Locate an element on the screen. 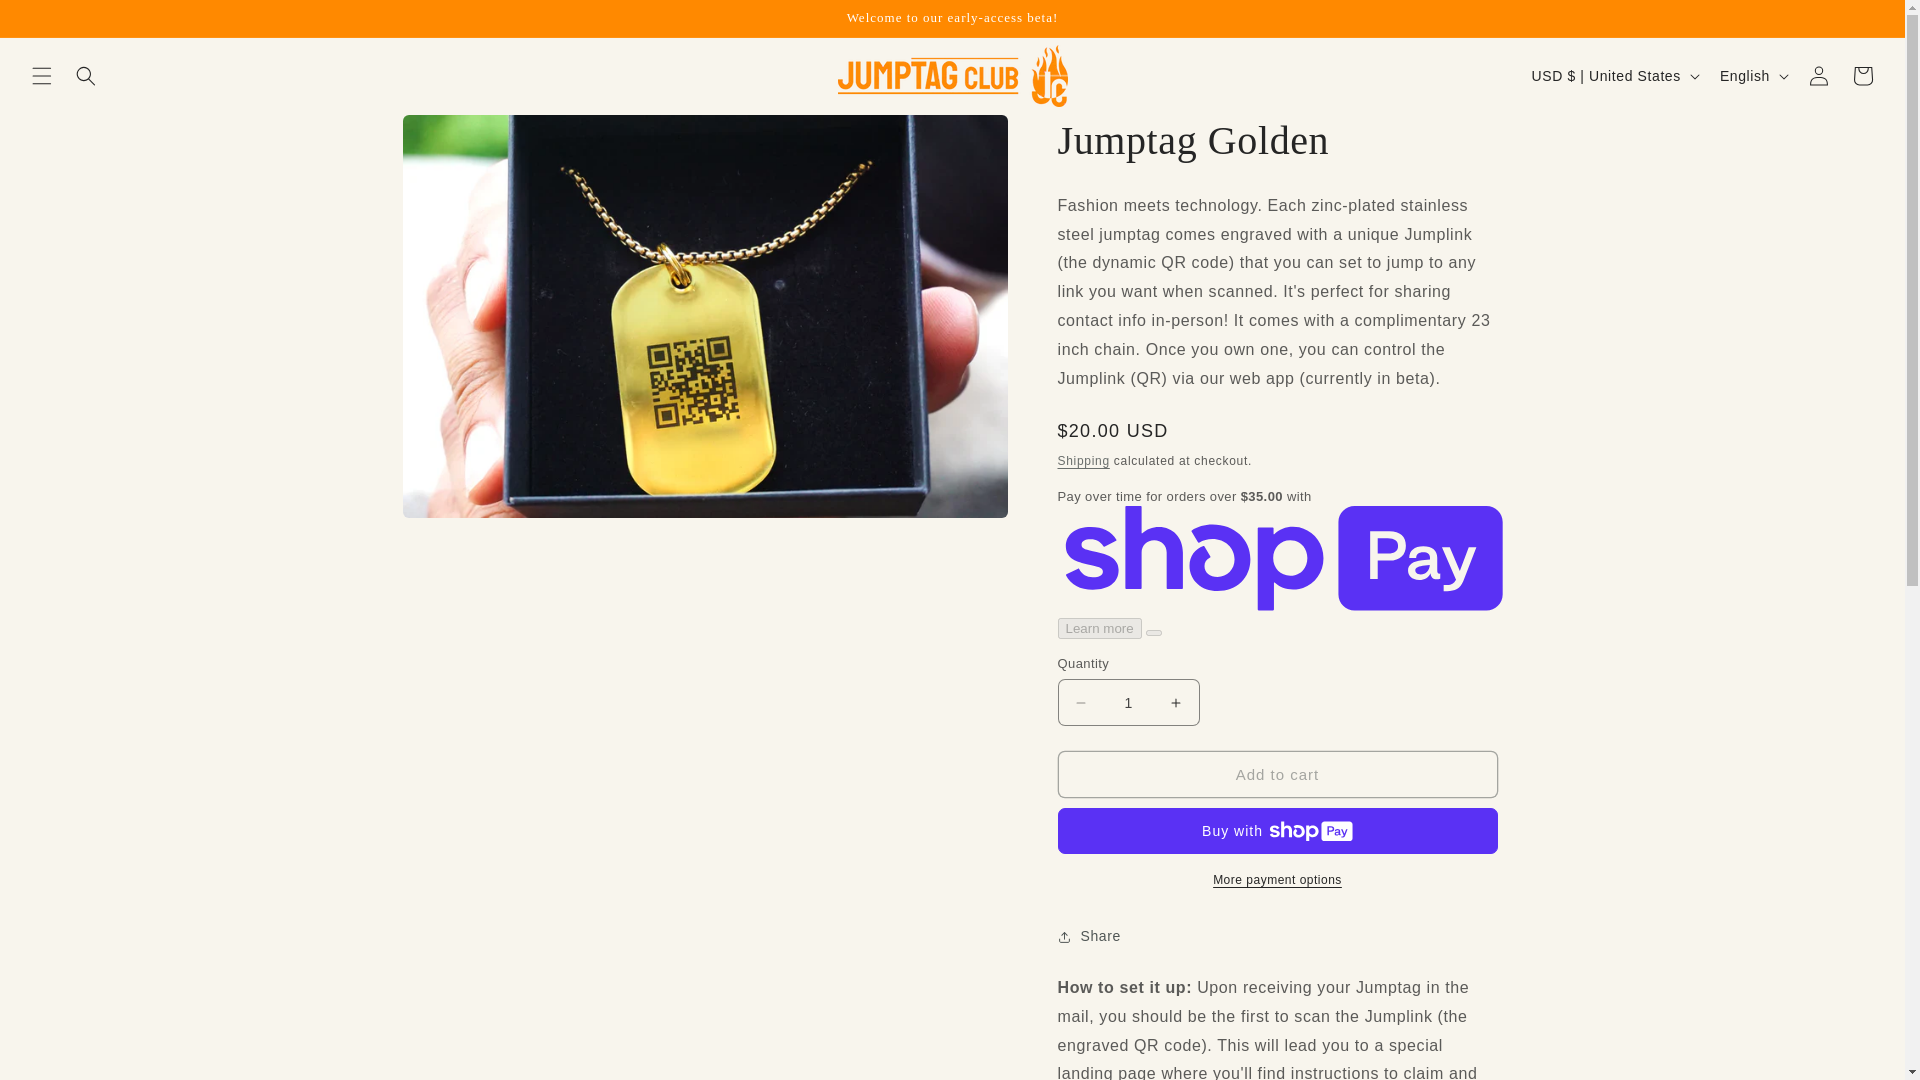 Image resolution: width=1920 pixels, height=1080 pixels. Log in is located at coordinates (1819, 76).